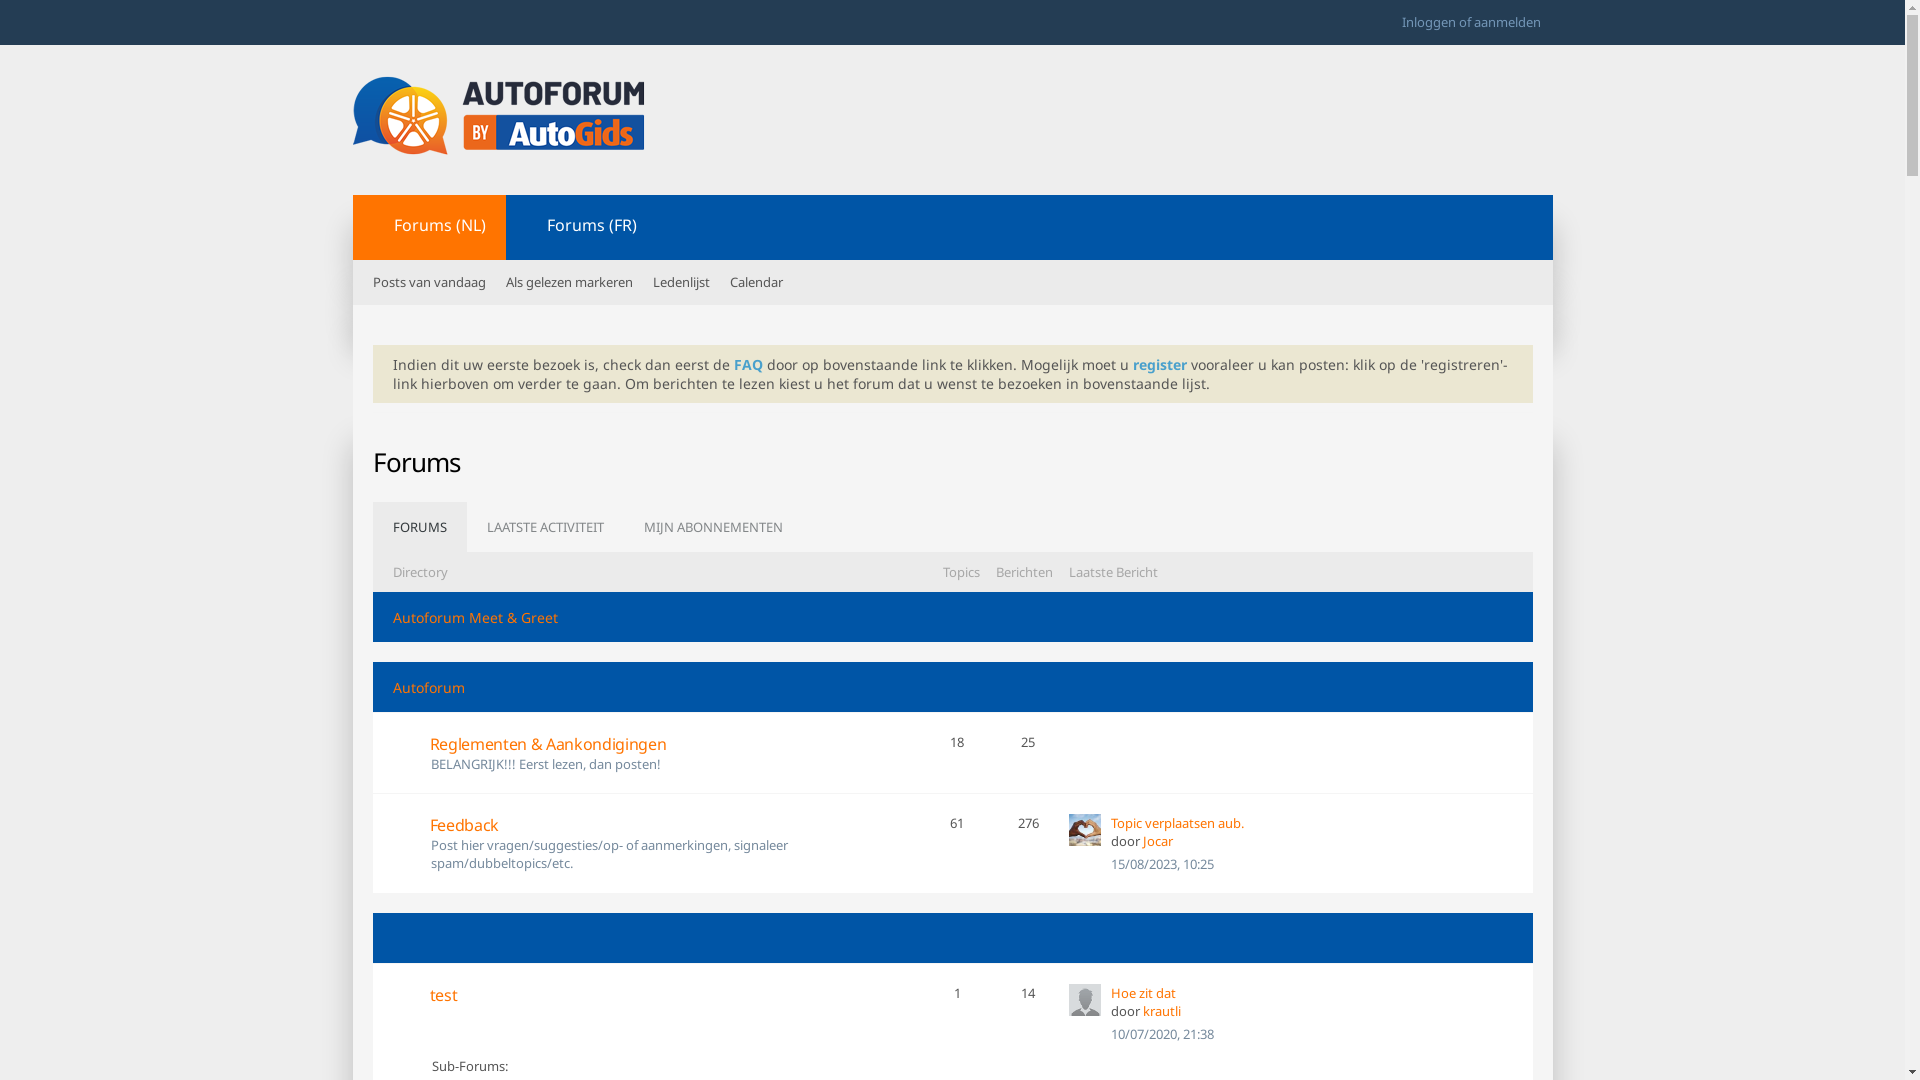  What do you see at coordinates (582, 228) in the screenshot?
I see `Forums (FR)` at bounding box center [582, 228].